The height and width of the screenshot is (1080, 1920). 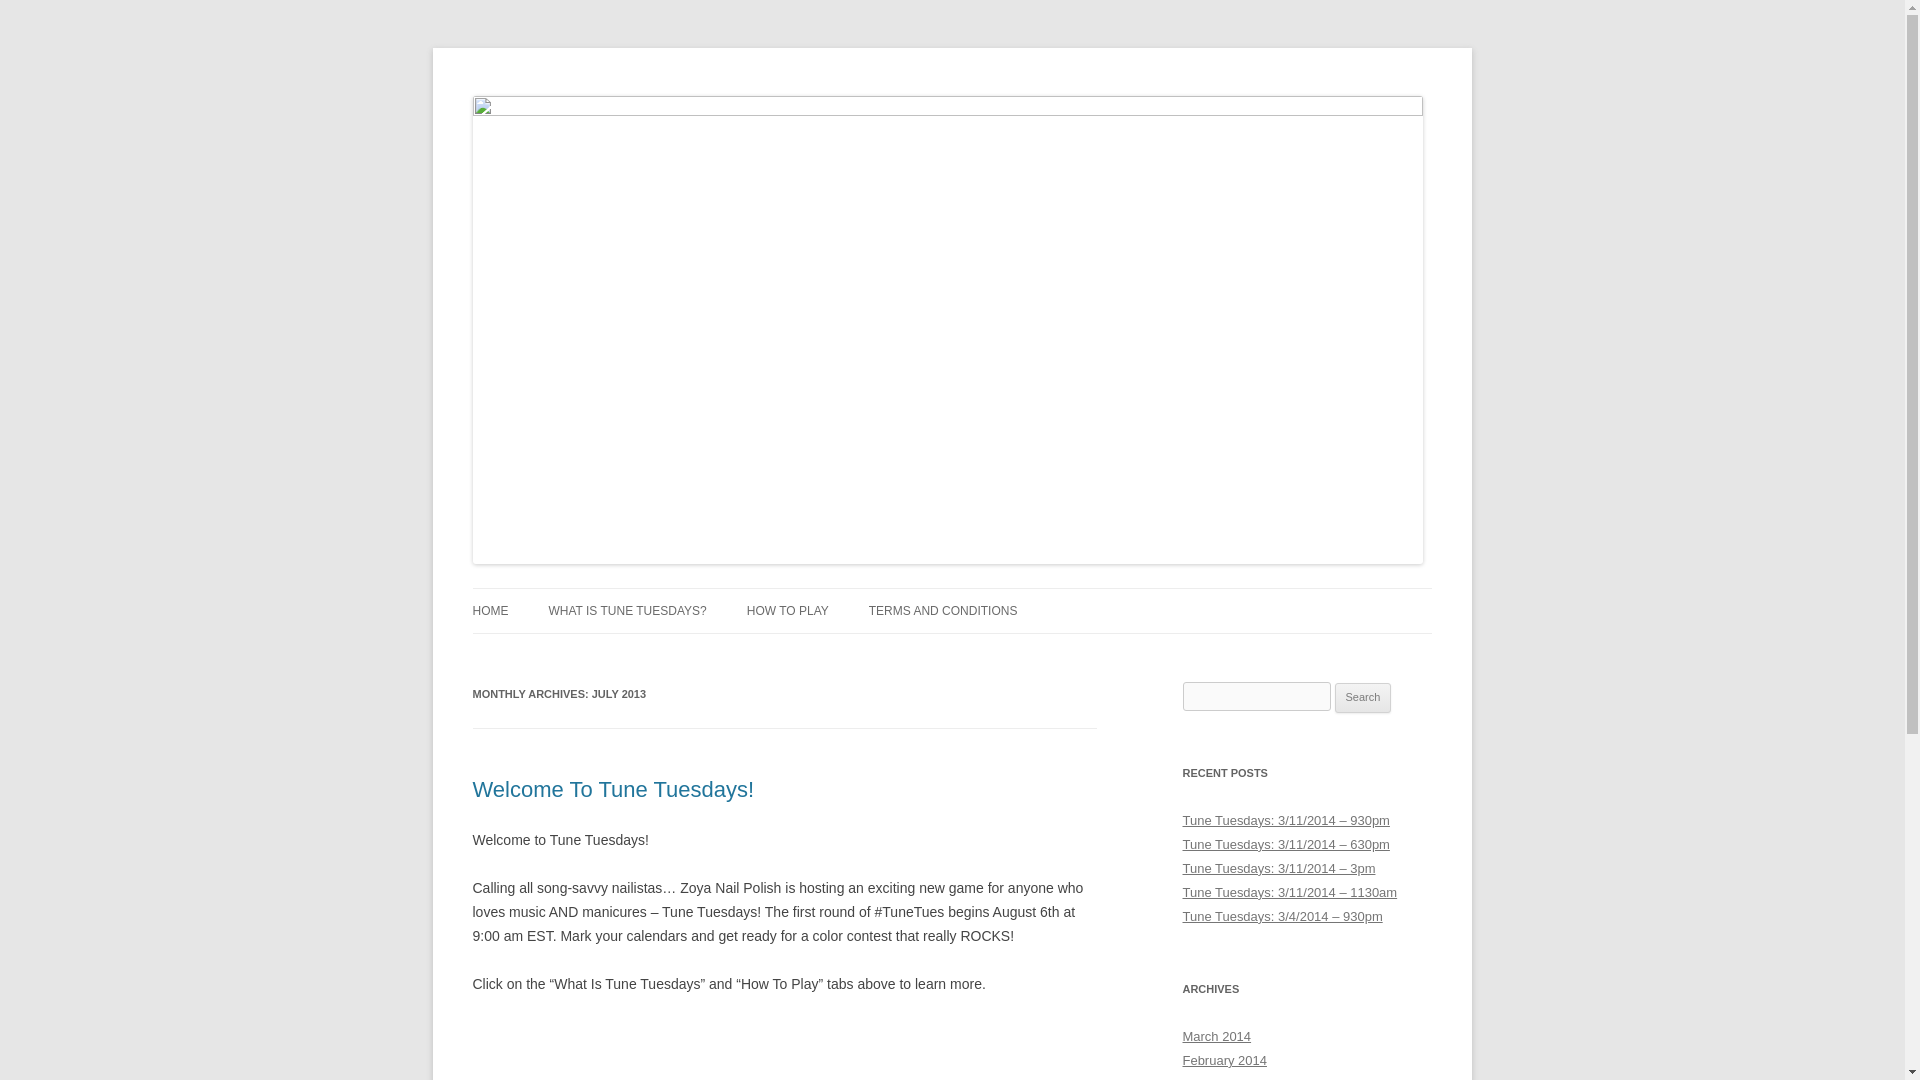 What do you see at coordinates (788, 610) in the screenshot?
I see `HOW TO PLAY` at bounding box center [788, 610].